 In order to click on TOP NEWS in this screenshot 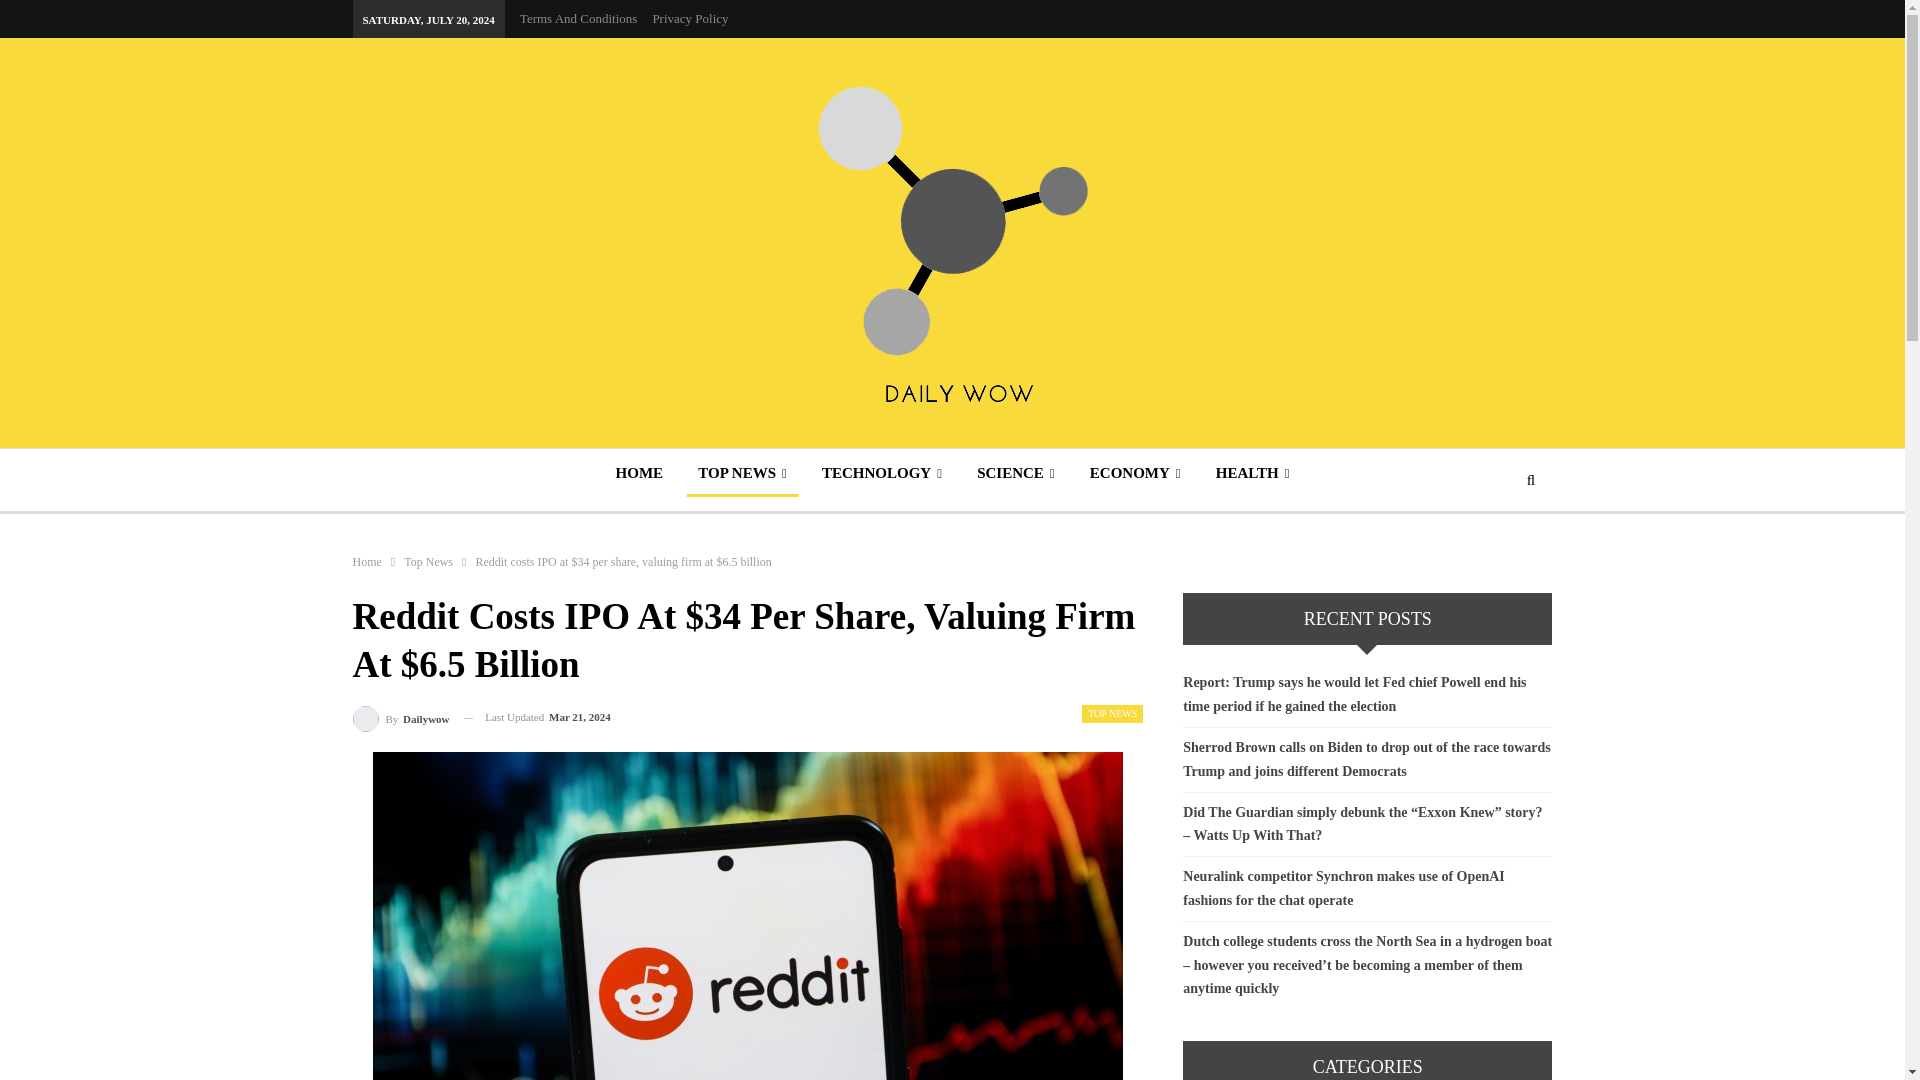, I will do `click(742, 472)`.